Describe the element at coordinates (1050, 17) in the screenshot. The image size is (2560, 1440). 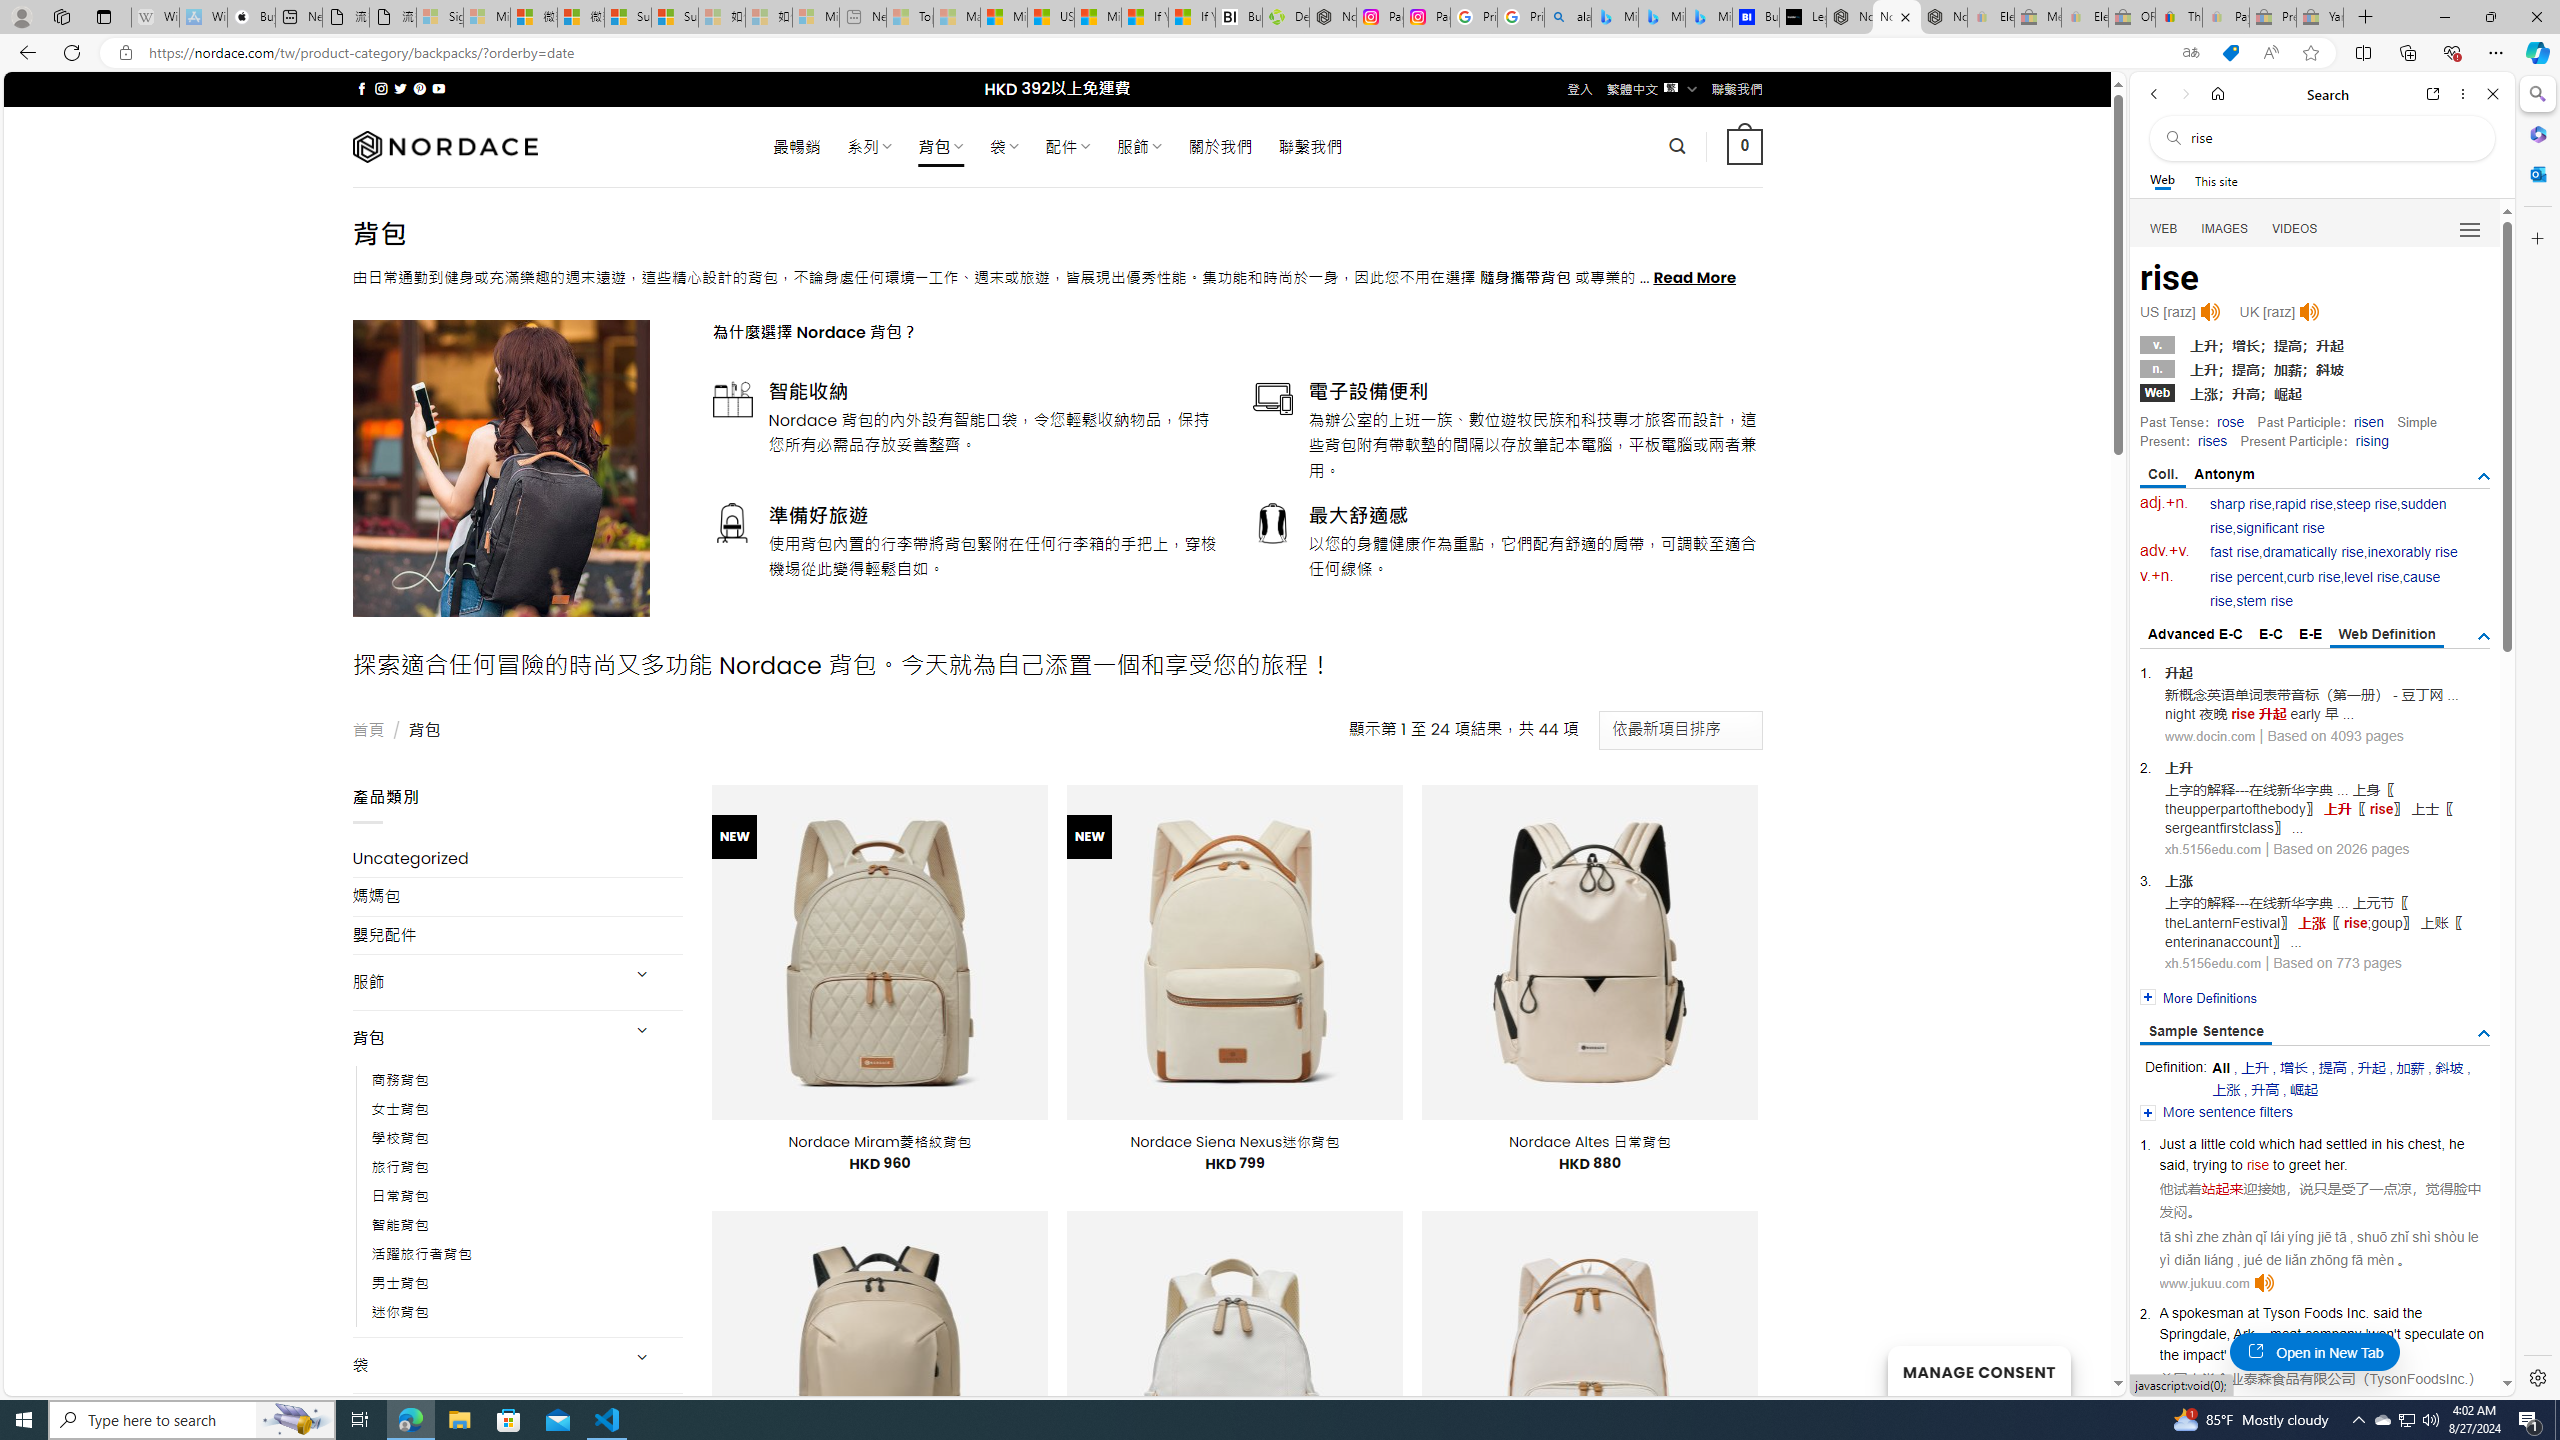
I see `US Heat Deaths Soared To Record High Last Year` at that location.